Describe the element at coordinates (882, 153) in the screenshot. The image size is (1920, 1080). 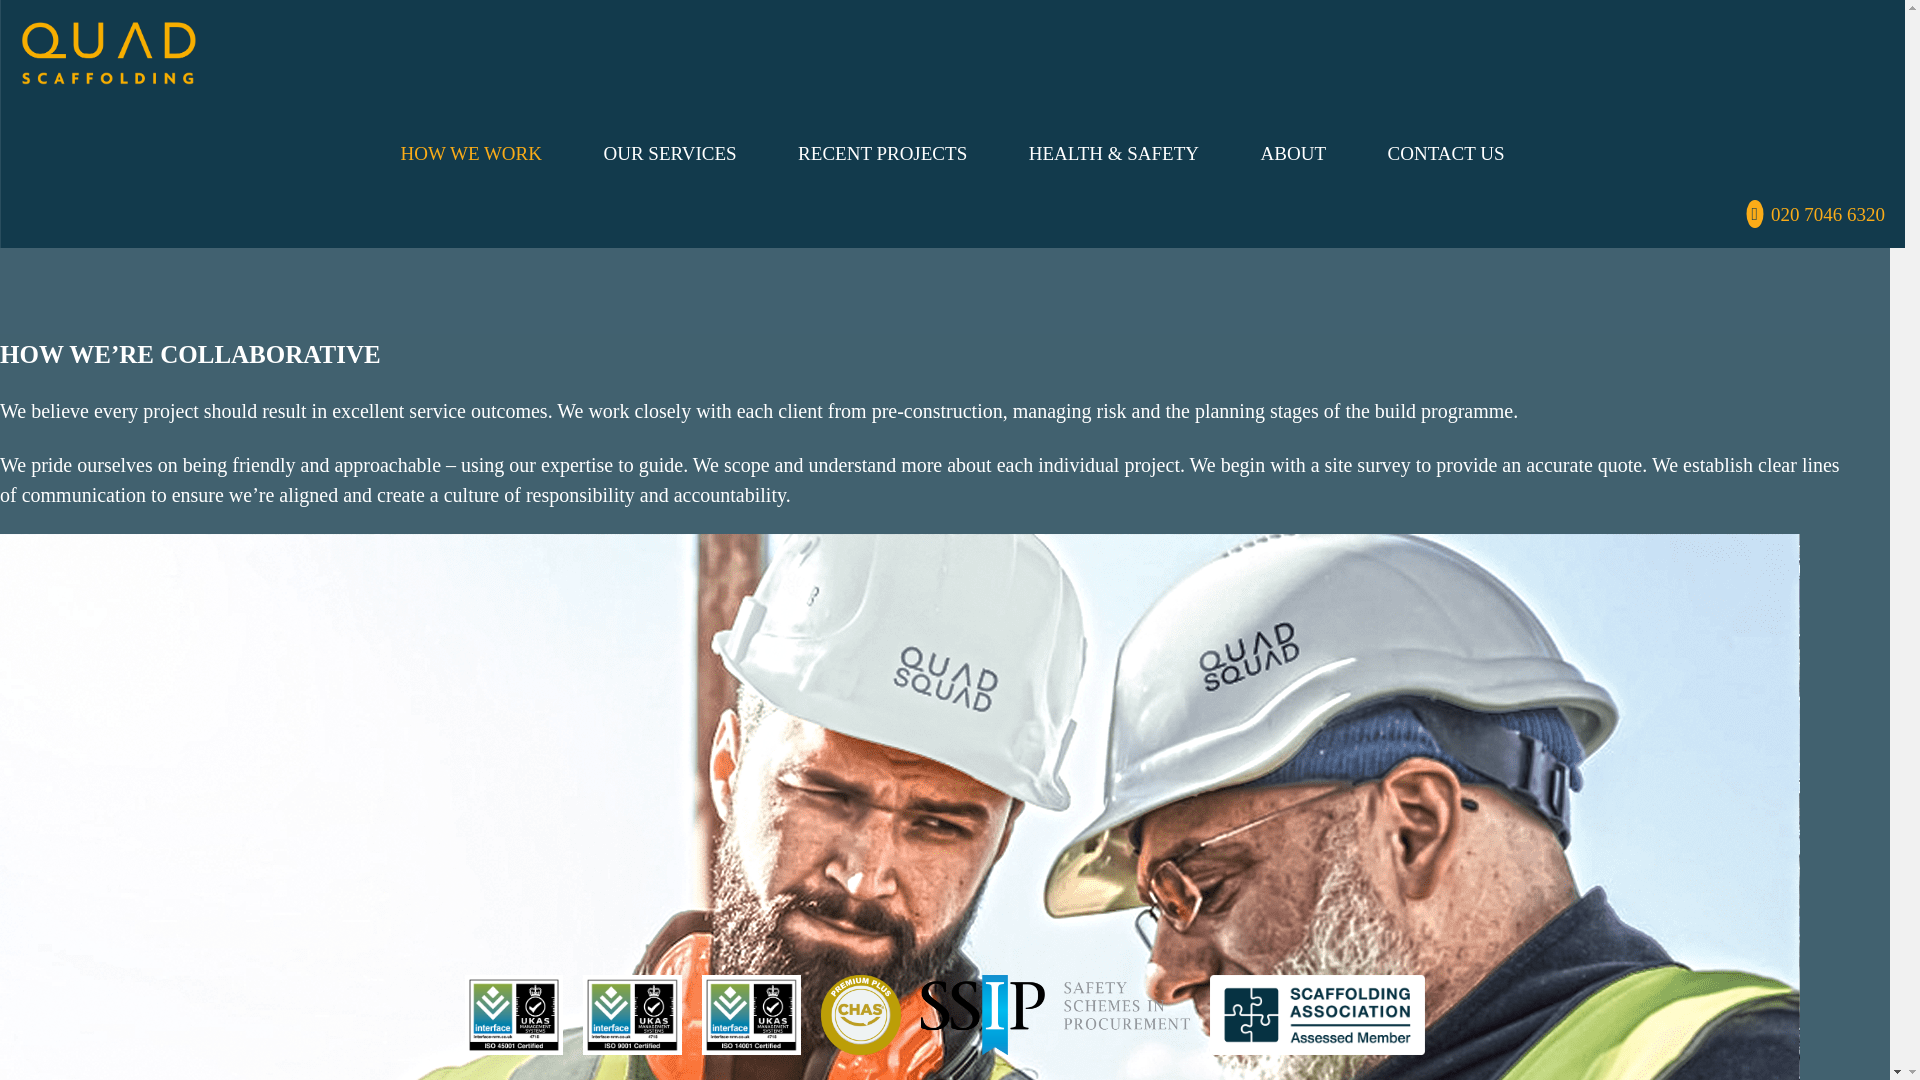
I see `RECENT PROJECTS` at that location.